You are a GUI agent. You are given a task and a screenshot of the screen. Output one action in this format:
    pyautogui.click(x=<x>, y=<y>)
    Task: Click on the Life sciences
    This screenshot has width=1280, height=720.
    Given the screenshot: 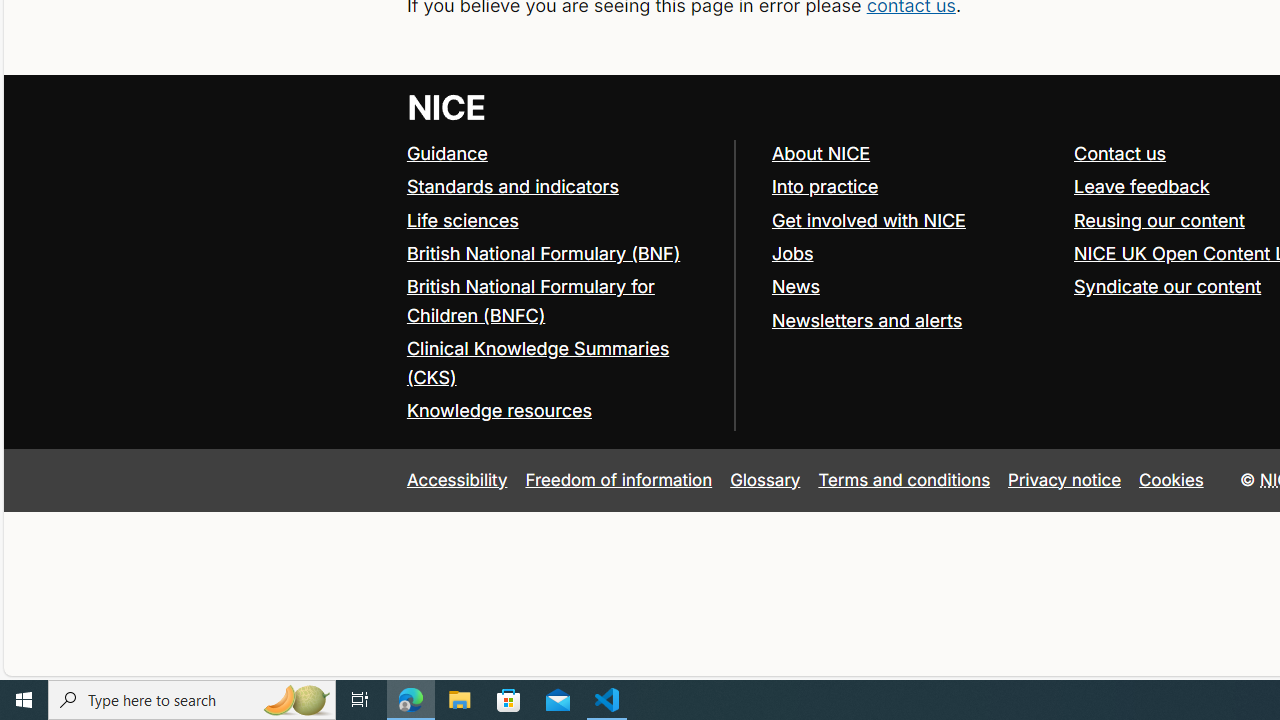 What is the action you would take?
    pyautogui.click(x=560, y=220)
    